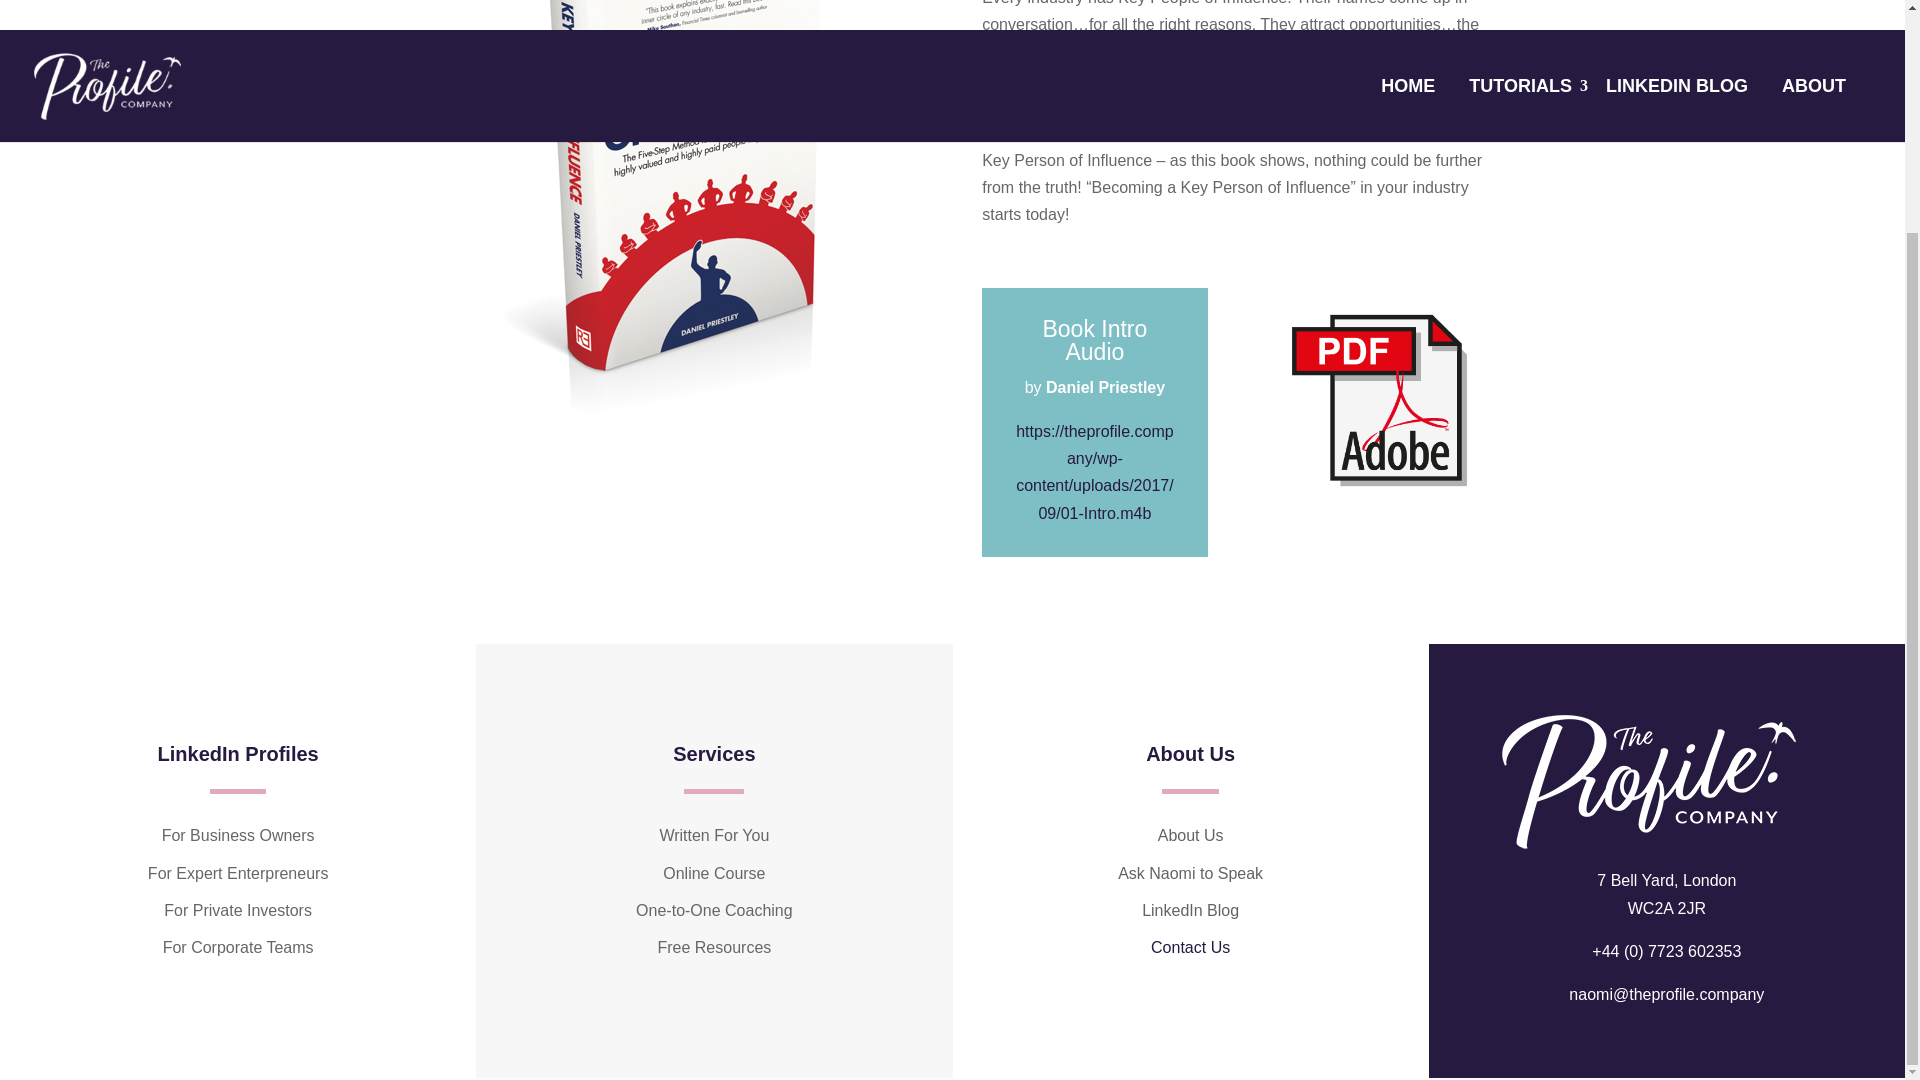 Image resolution: width=1920 pixels, height=1080 pixels. What do you see at coordinates (1190, 910) in the screenshot?
I see `LinkedIn Blog` at bounding box center [1190, 910].